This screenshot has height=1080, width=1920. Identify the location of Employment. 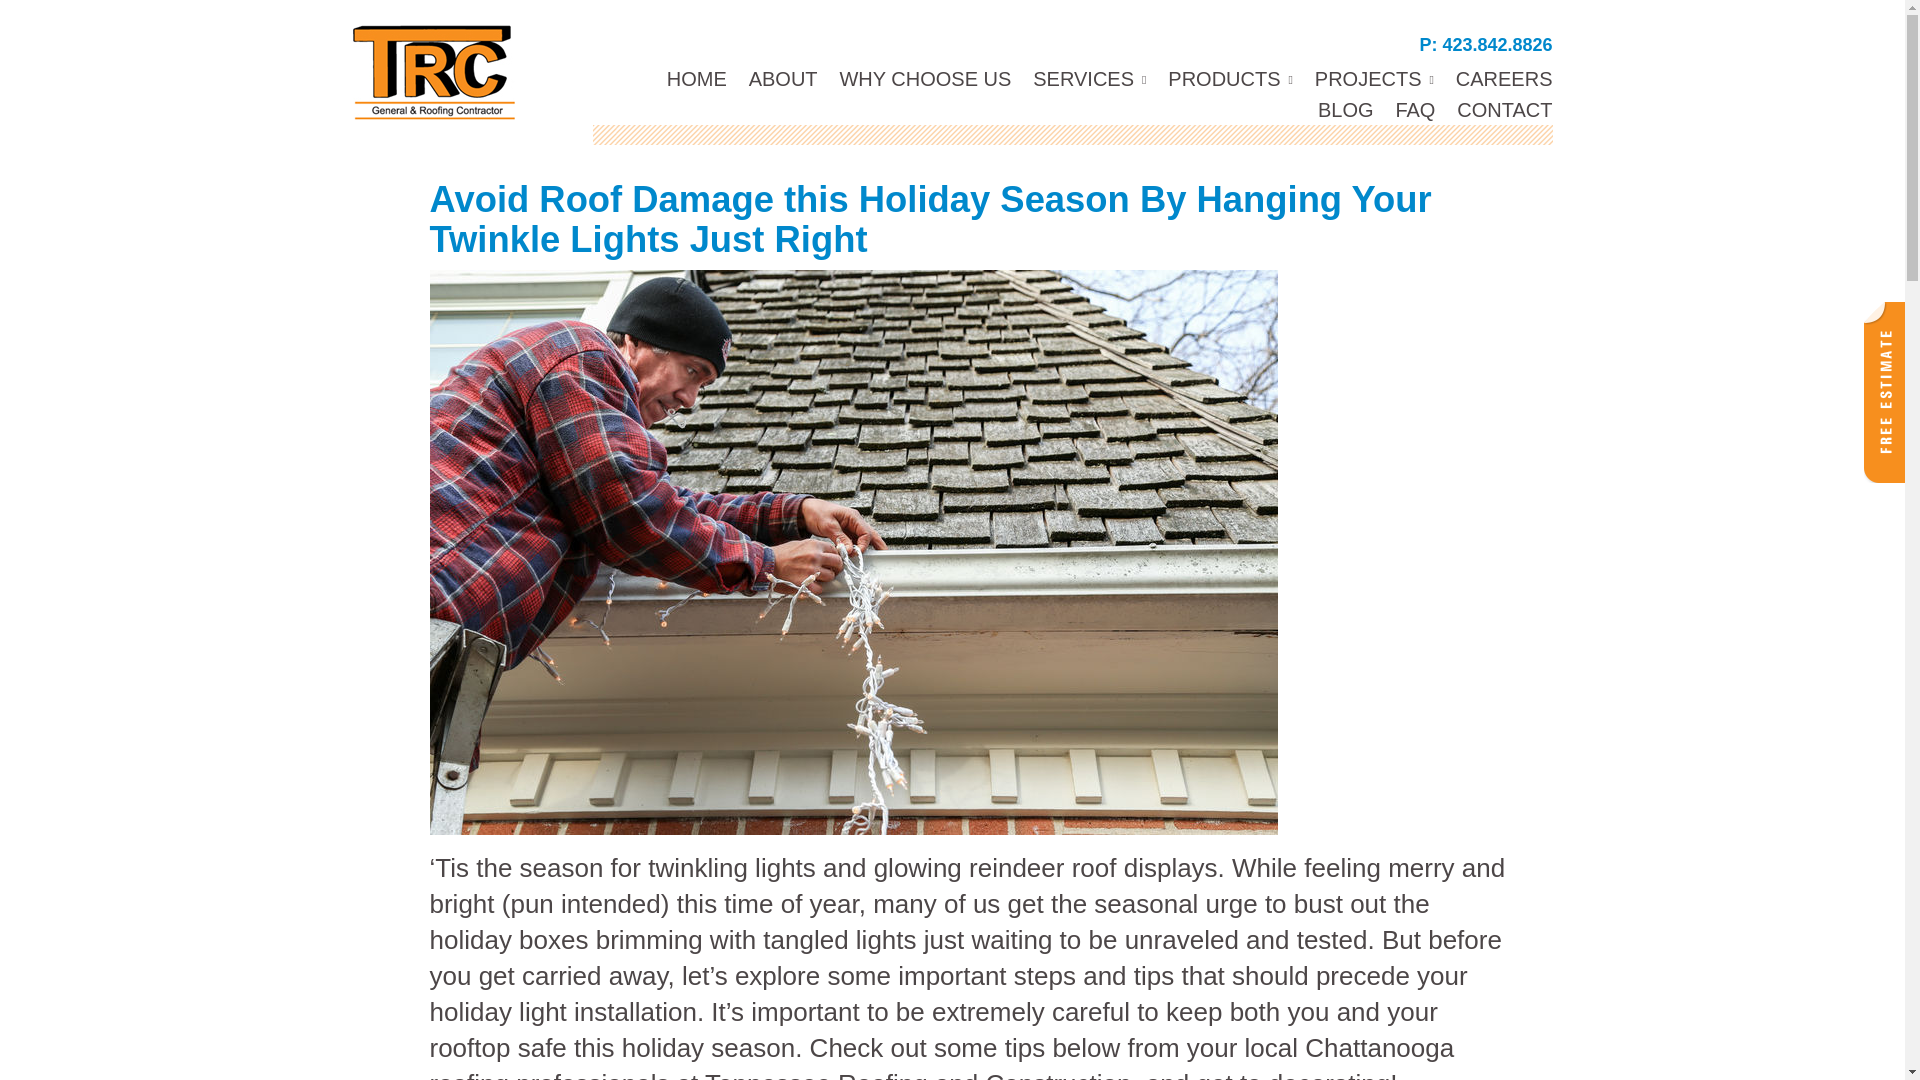
(1496, 78).